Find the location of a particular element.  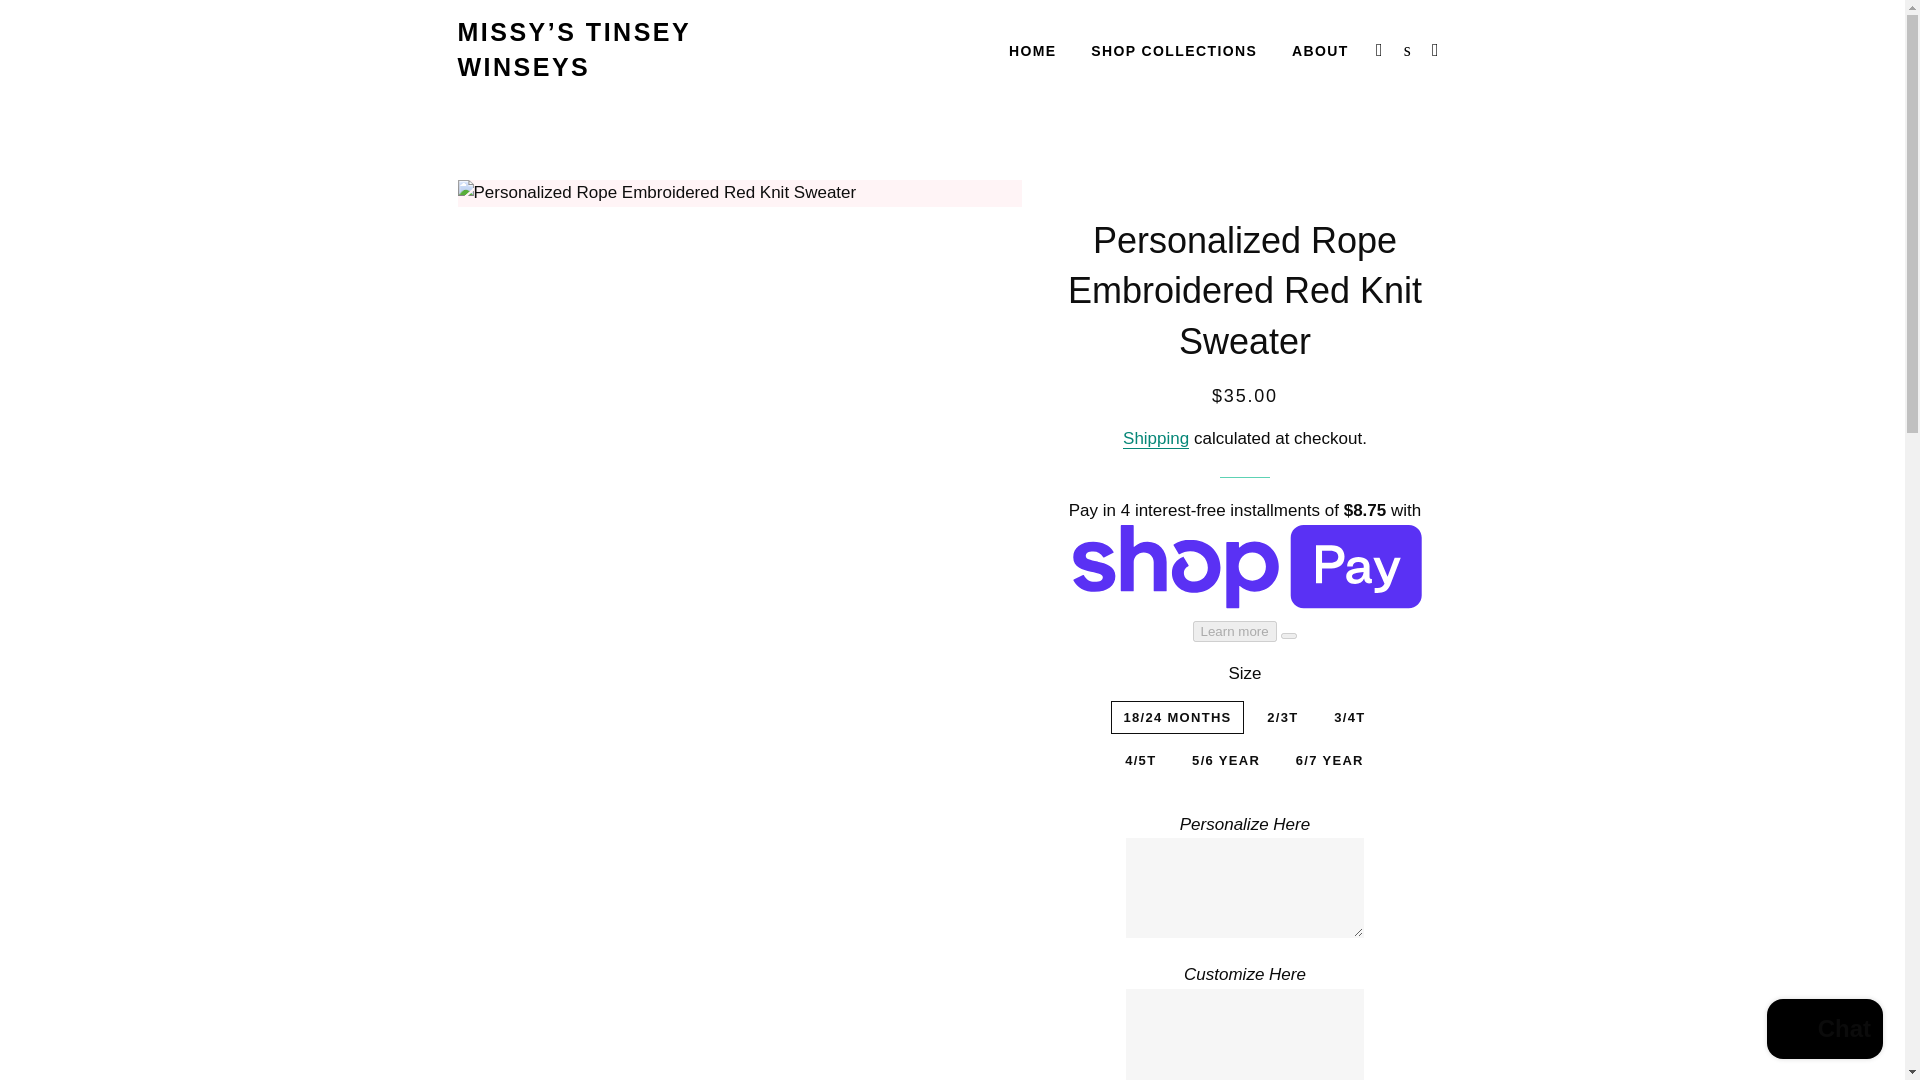

Shopify online store chat is located at coordinates (1824, 1031).